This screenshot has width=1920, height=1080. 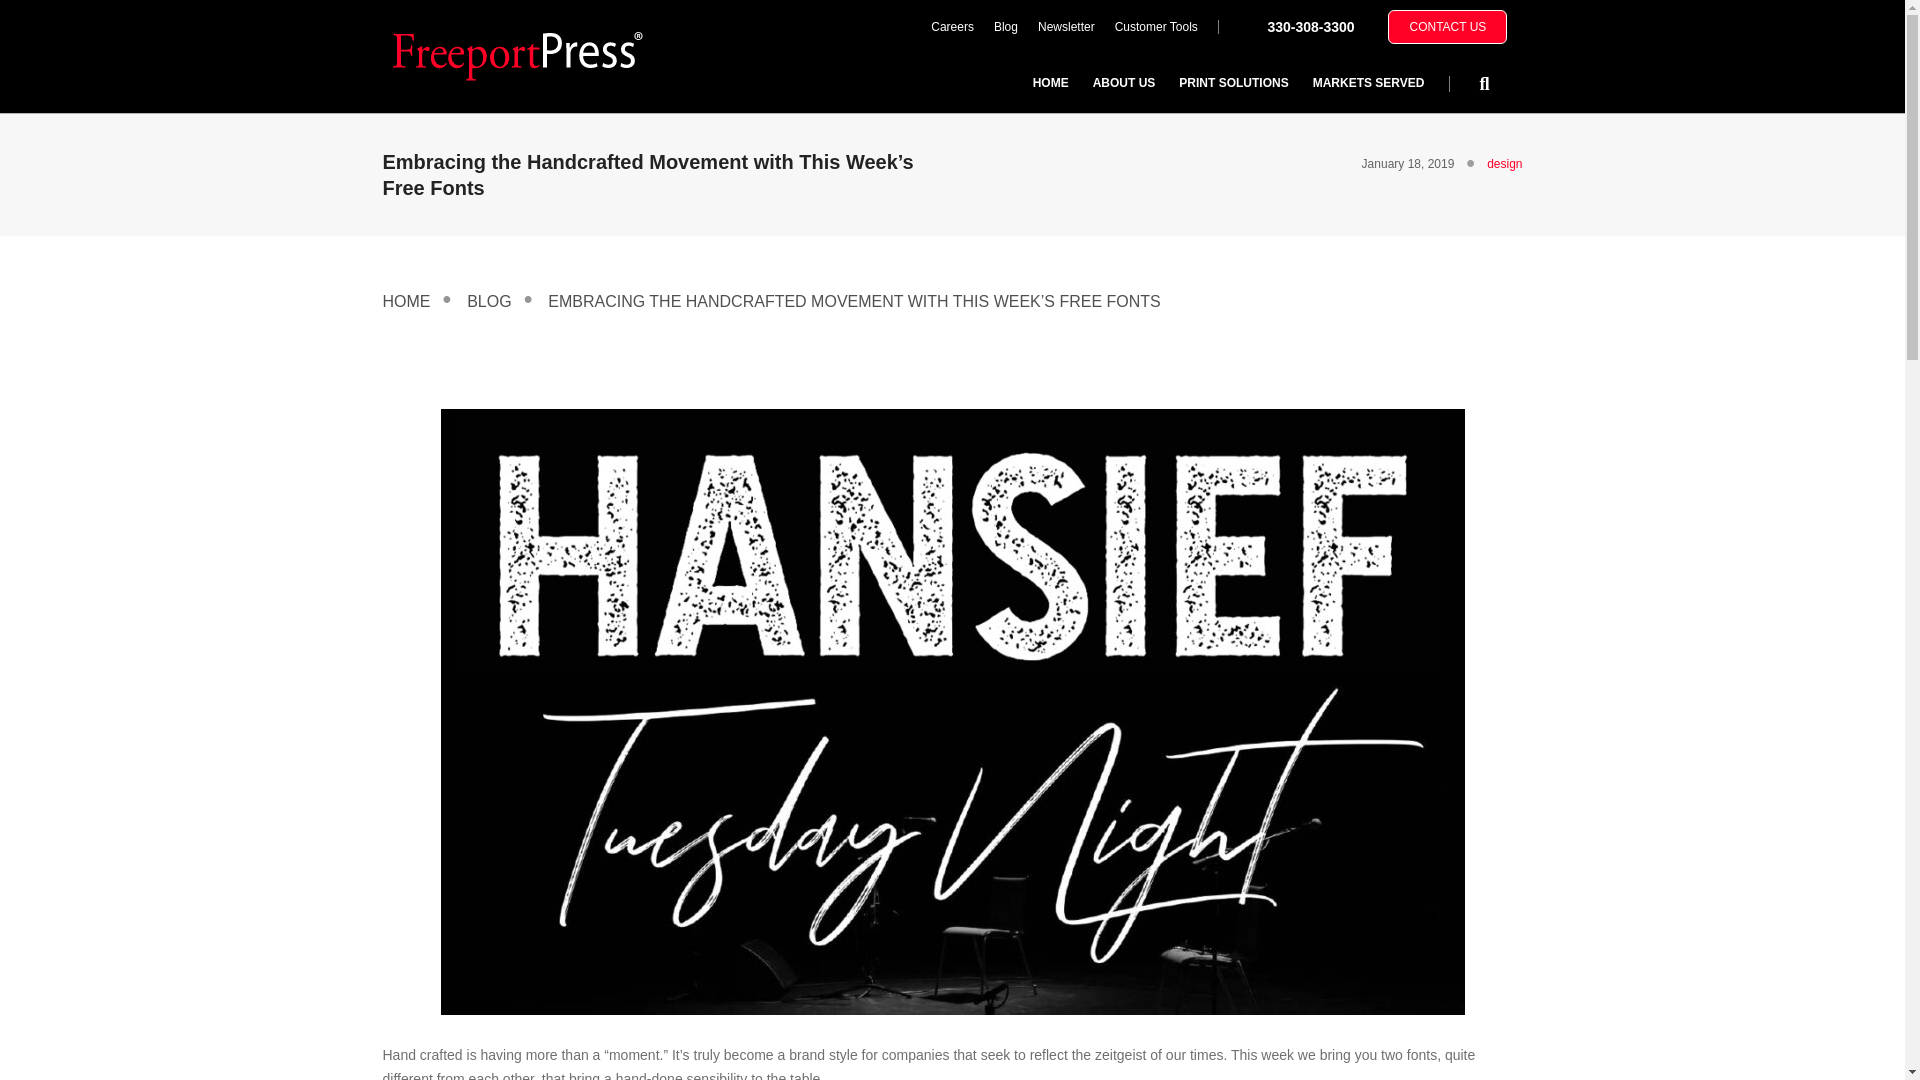 I want to click on Newsletter, so click(x=1066, y=27).